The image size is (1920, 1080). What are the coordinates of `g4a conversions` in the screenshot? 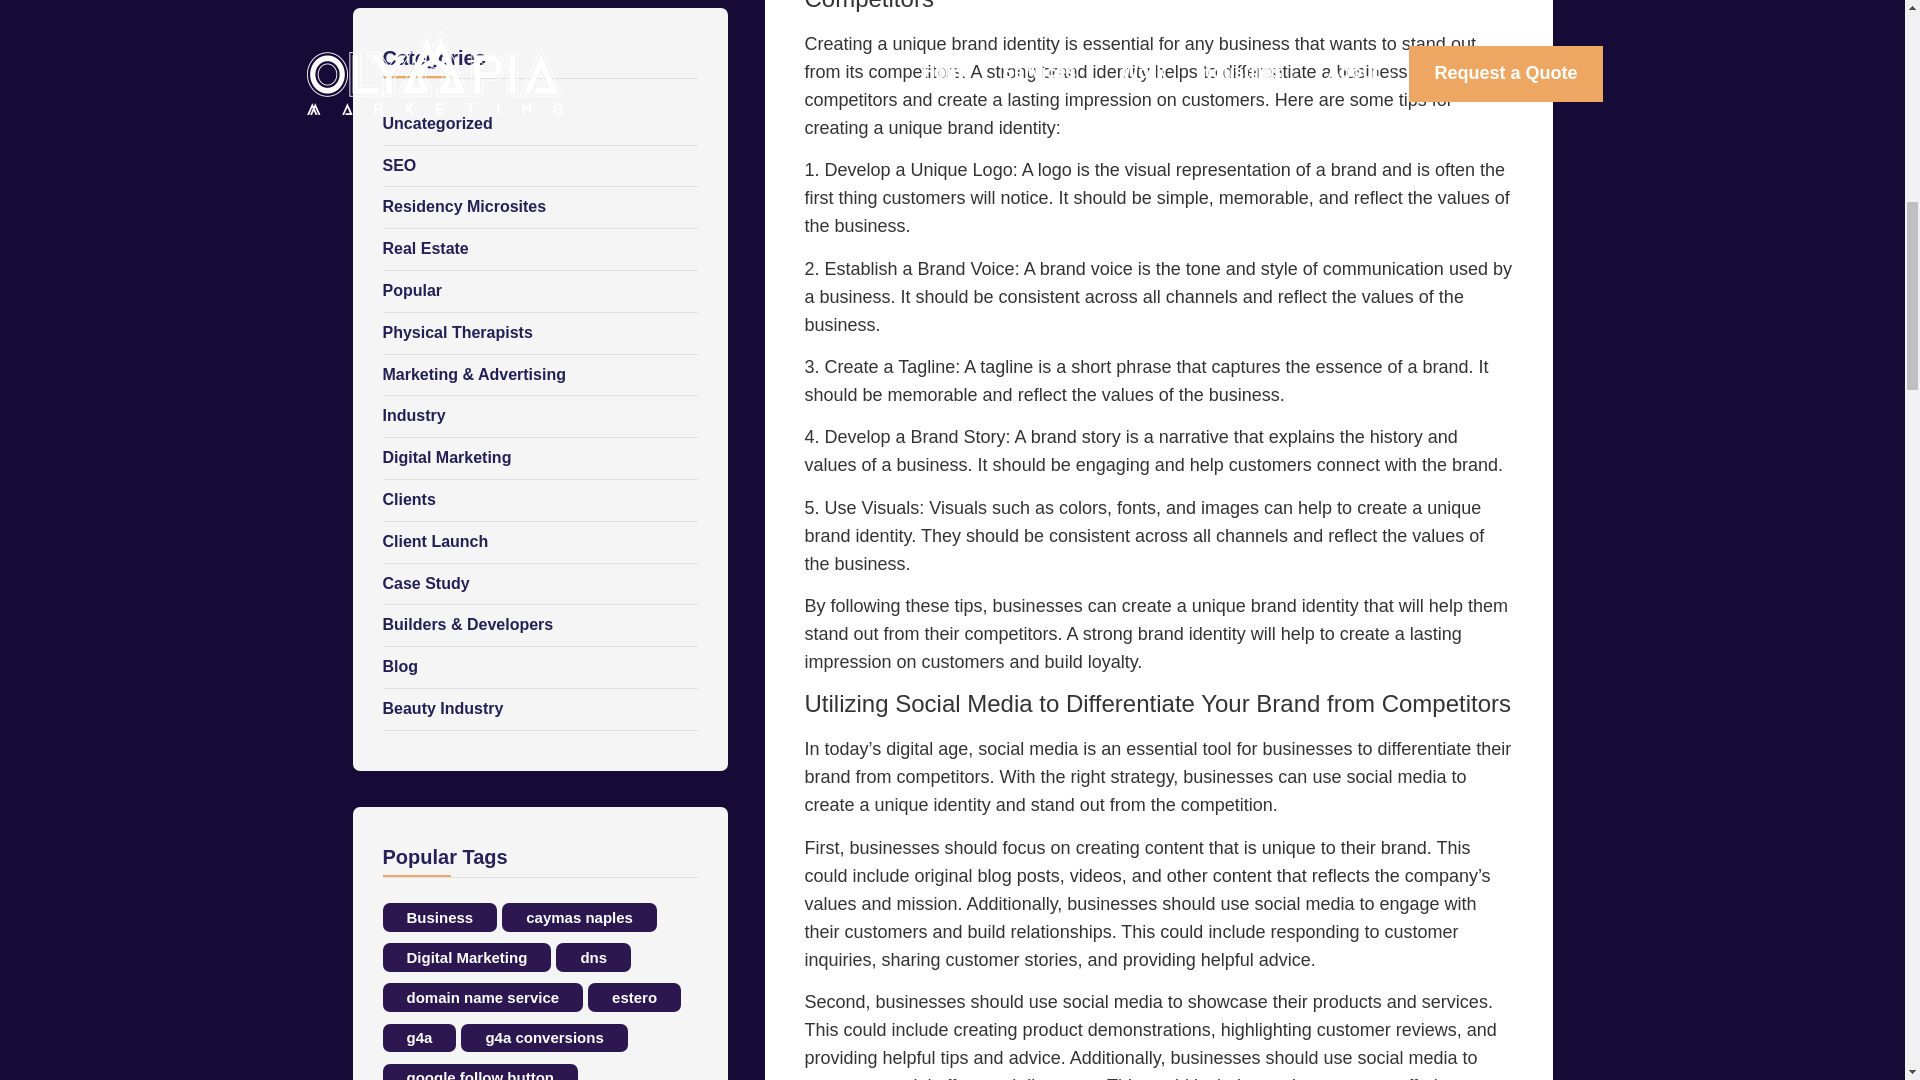 It's located at (544, 1038).